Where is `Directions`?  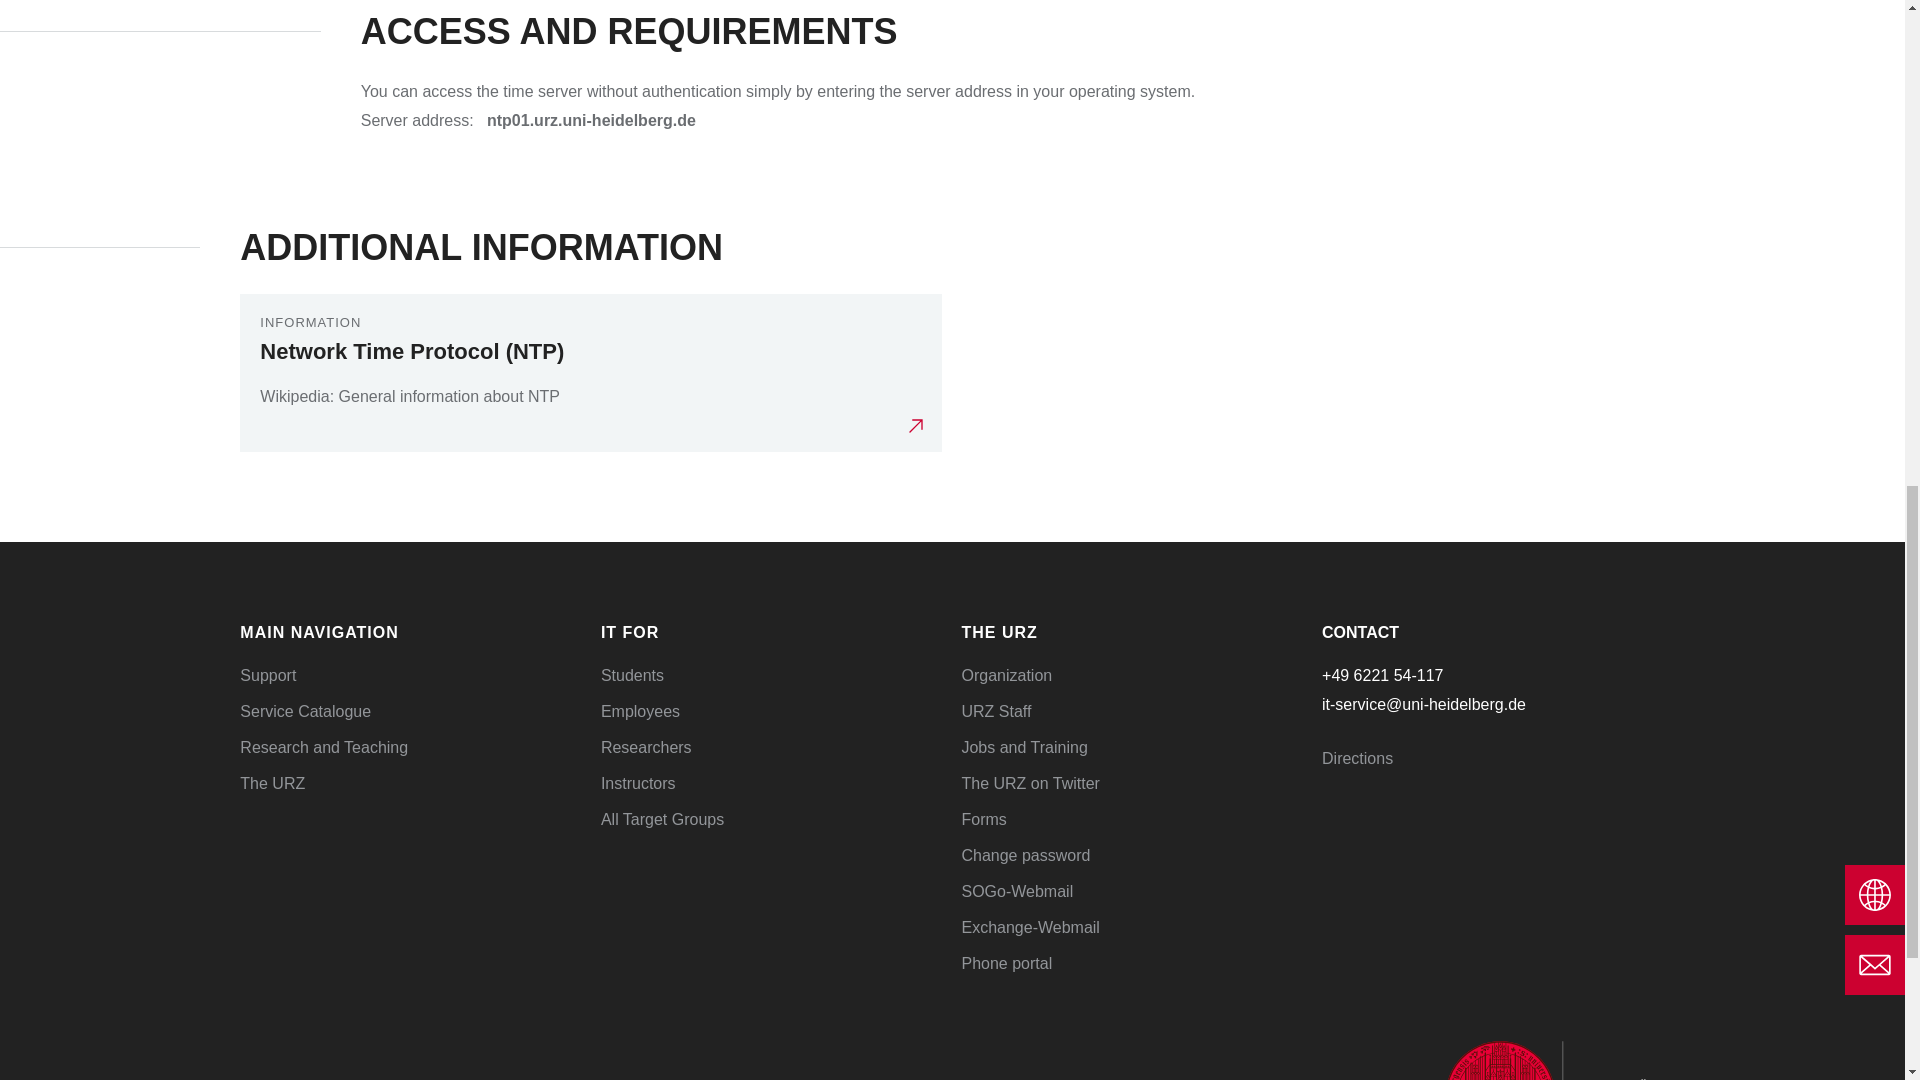
Directions is located at coordinates (1358, 758).